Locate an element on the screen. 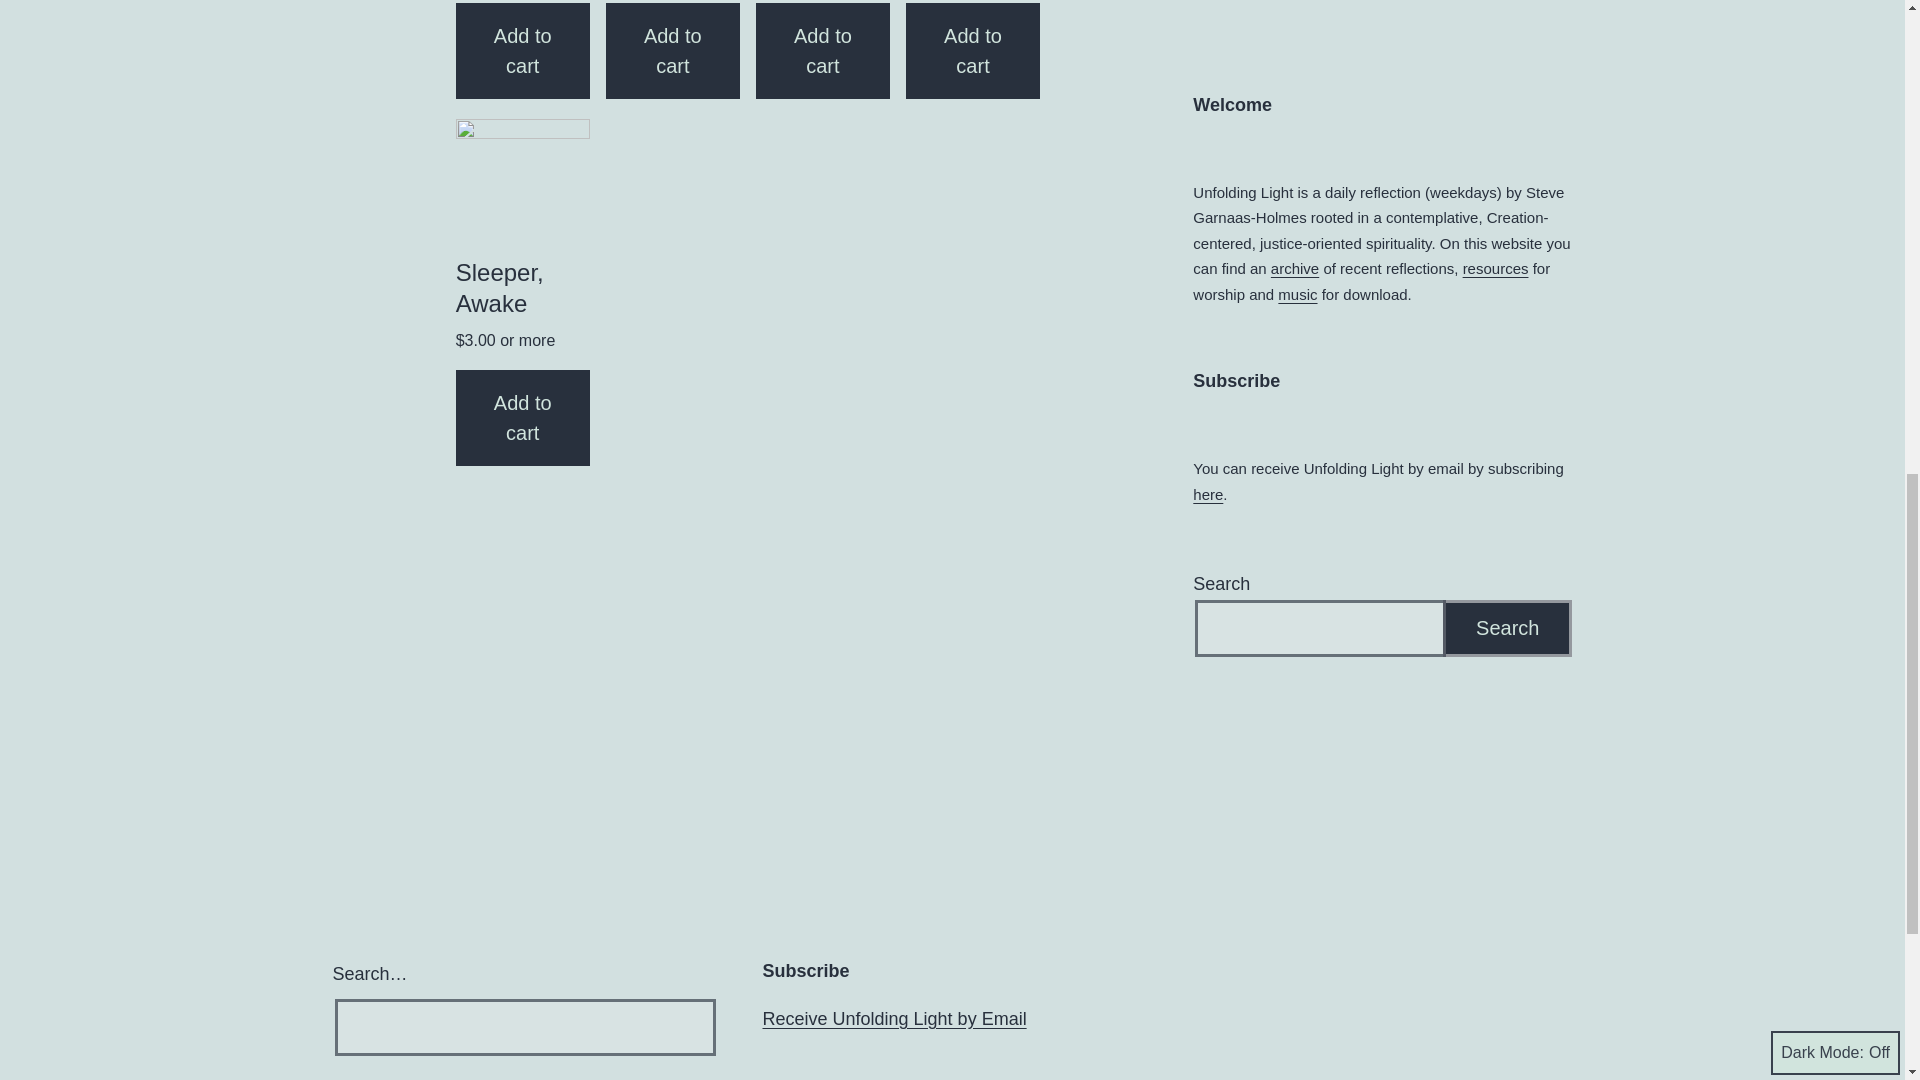 Image resolution: width=1920 pixels, height=1080 pixels. music is located at coordinates (1298, 294).